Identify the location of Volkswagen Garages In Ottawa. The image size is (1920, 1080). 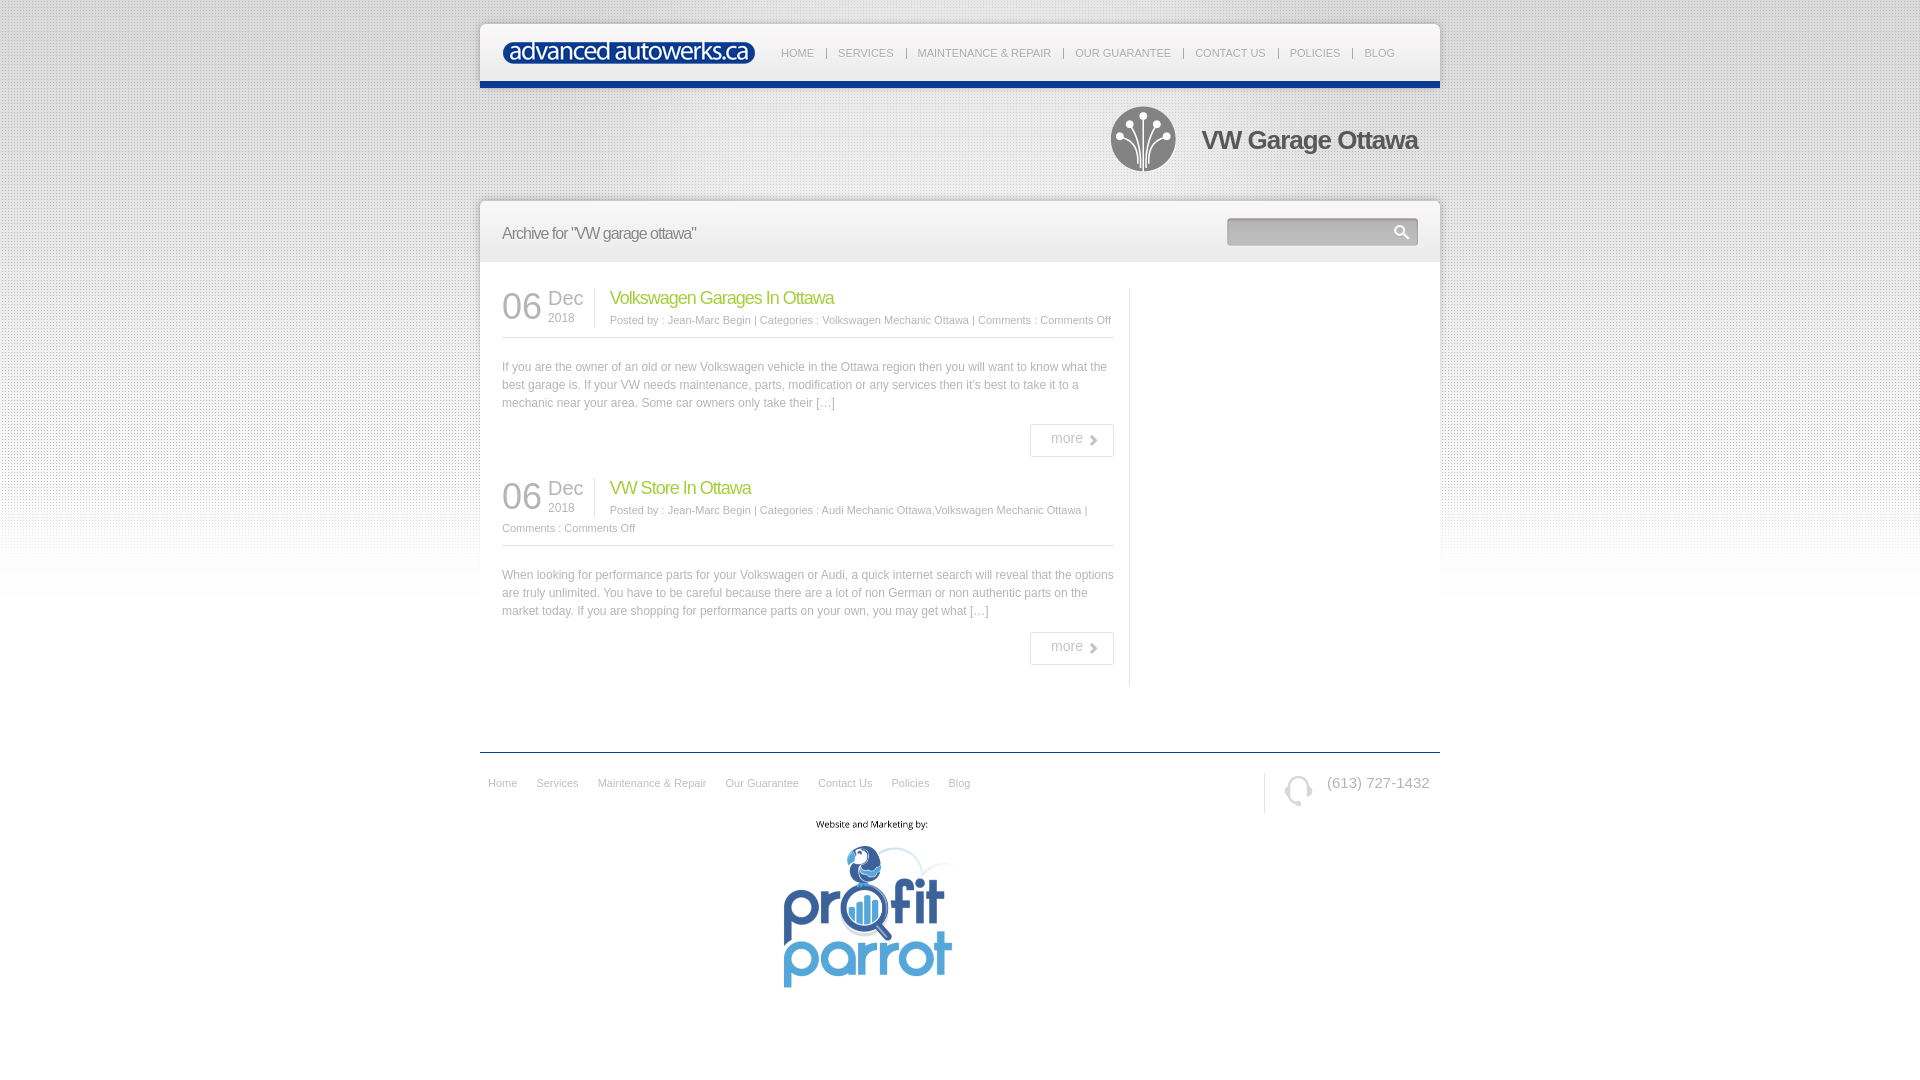
(722, 298).